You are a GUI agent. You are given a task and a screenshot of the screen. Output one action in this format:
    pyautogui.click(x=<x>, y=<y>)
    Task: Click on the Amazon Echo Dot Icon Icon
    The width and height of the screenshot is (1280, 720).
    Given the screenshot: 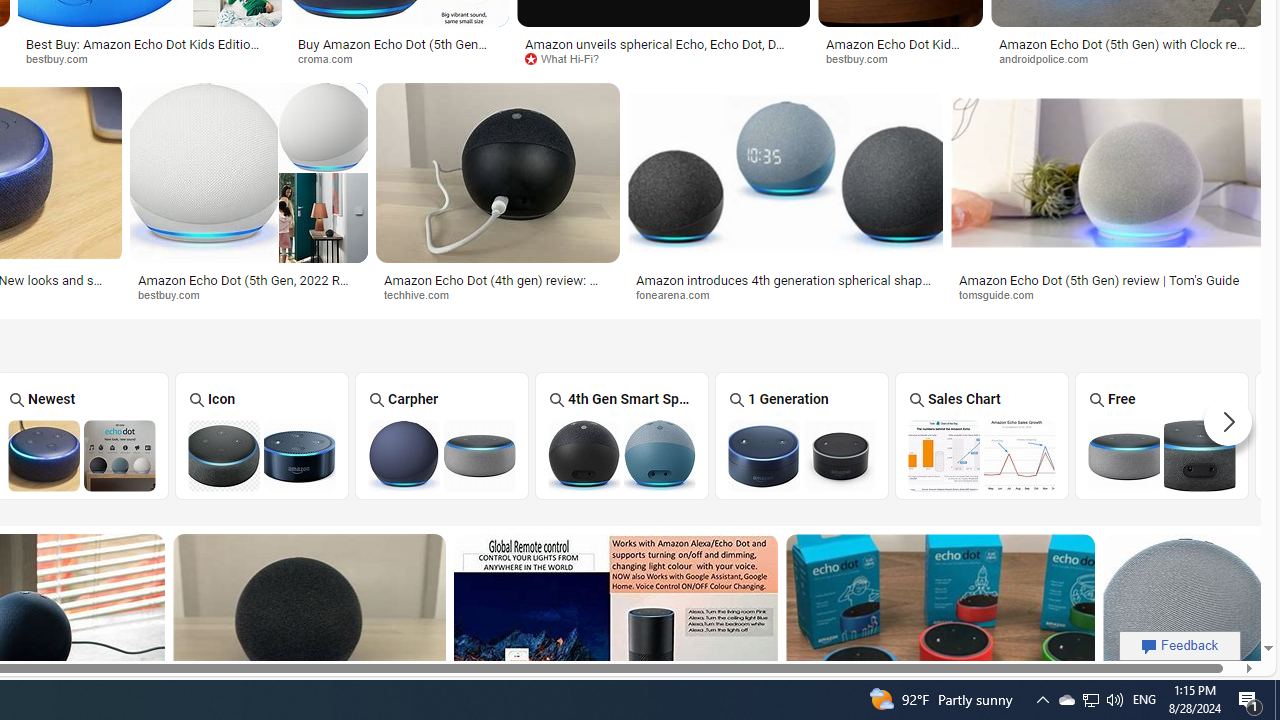 What is the action you would take?
    pyautogui.click(x=262, y=435)
    